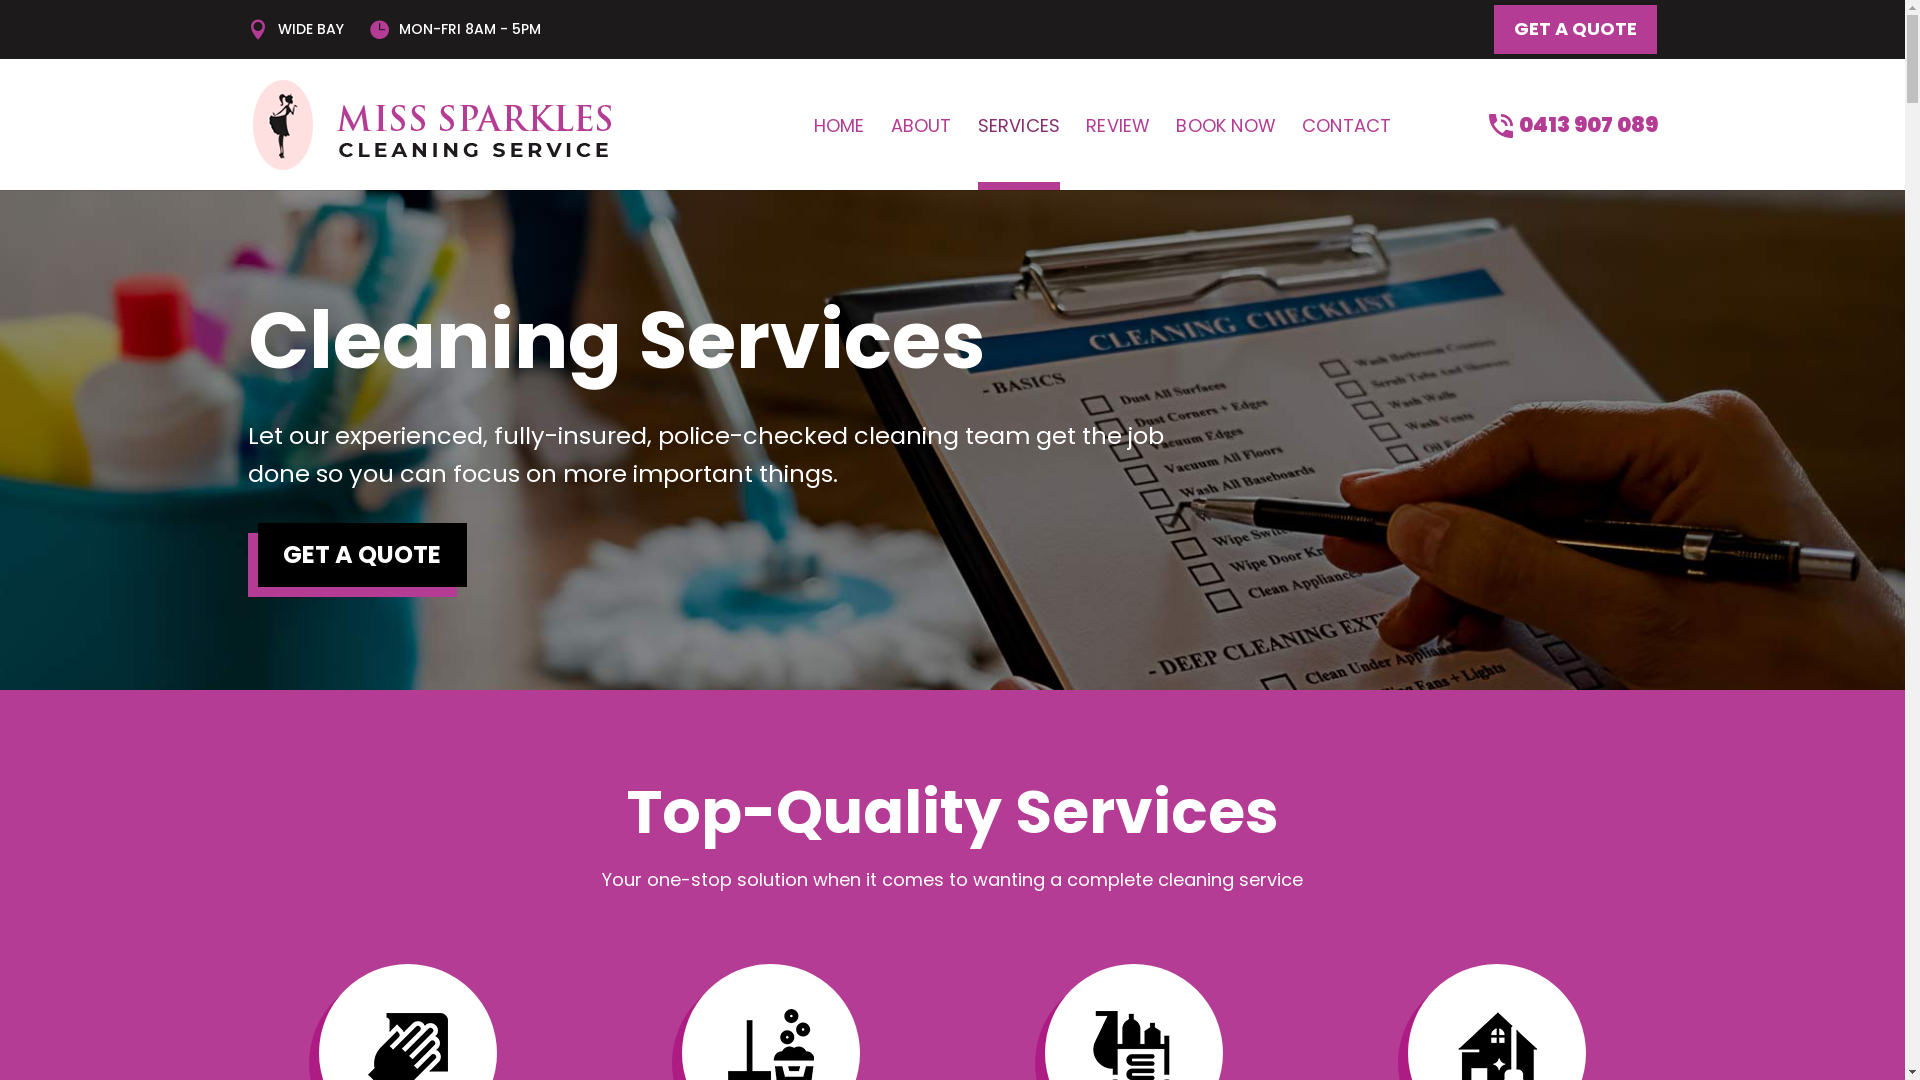 This screenshot has width=1920, height=1080. What do you see at coordinates (840, 154) in the screenshot?
I see `HOME` at bounding box center [840, 154].